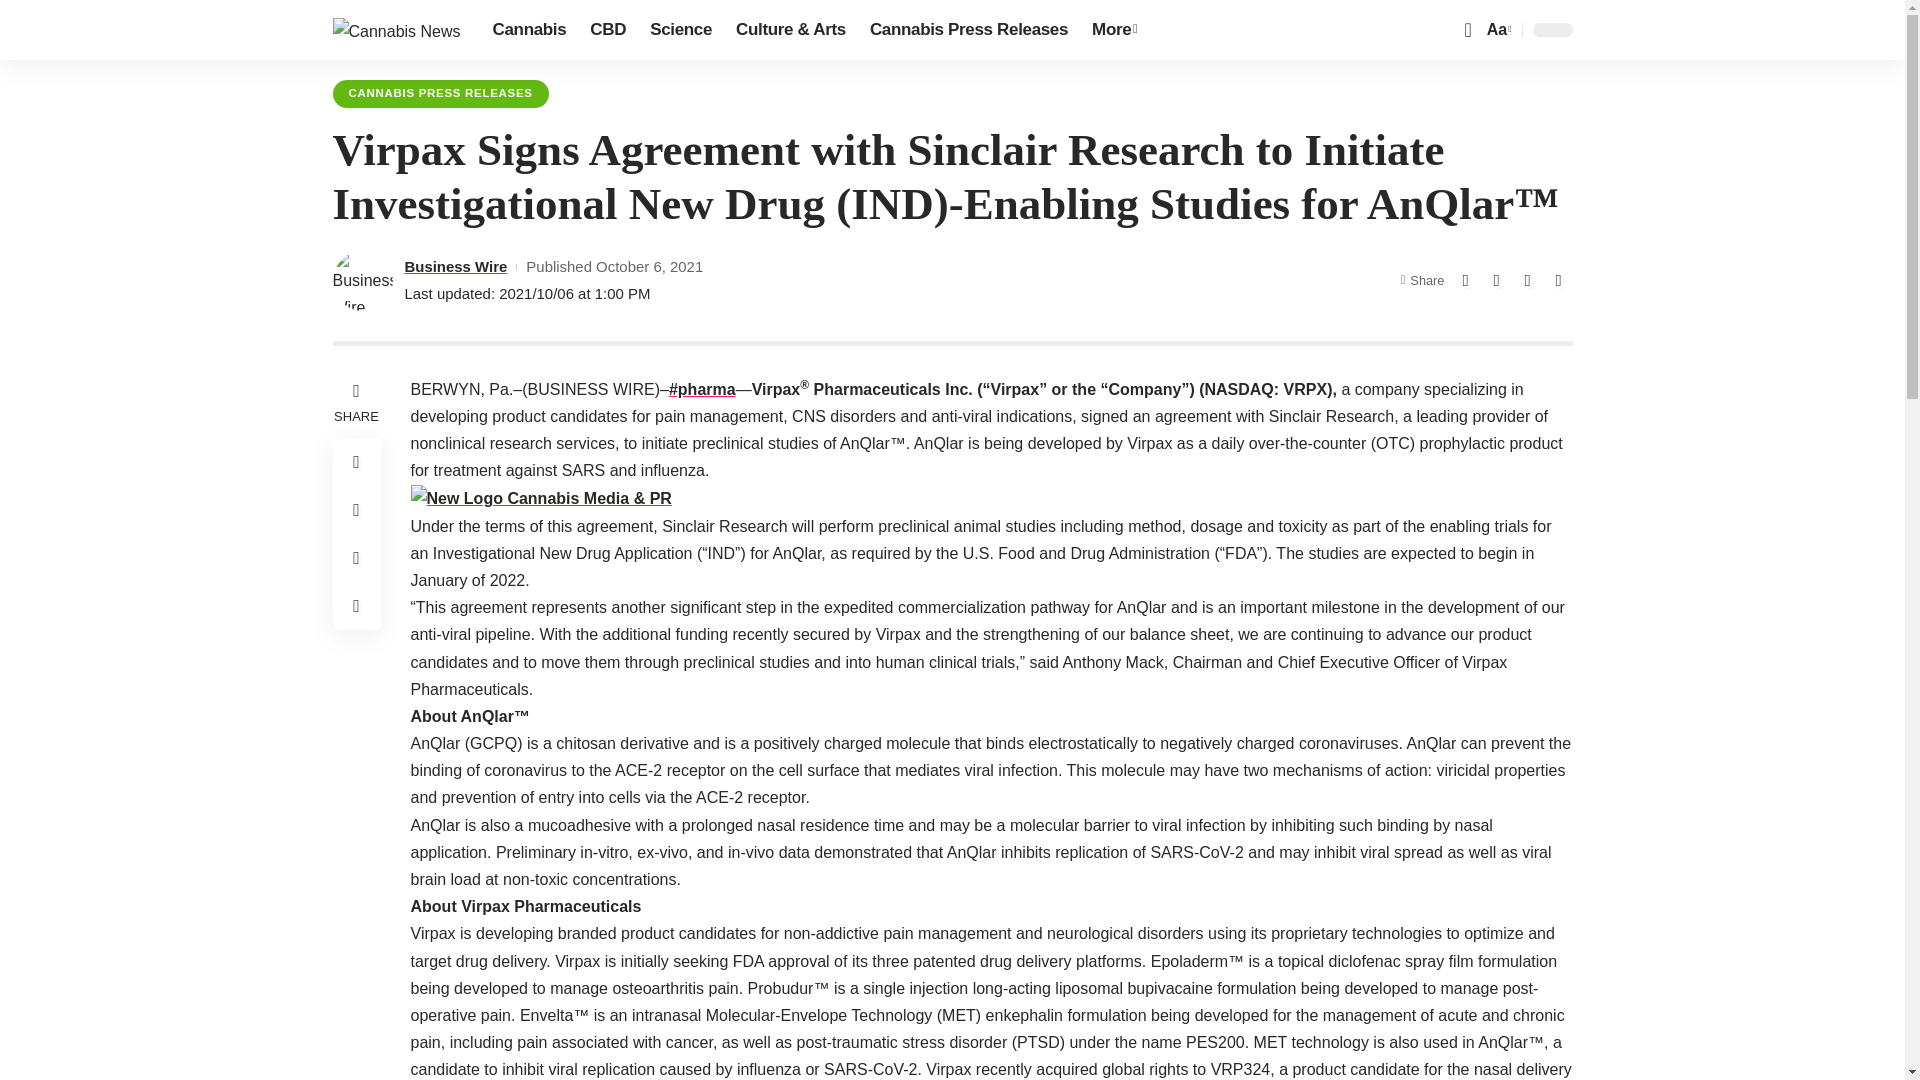  What do you see at coordinates (968, 30) in the screenshot?
I see `Cannabis Press Releases` at bounding box center [968, 30].